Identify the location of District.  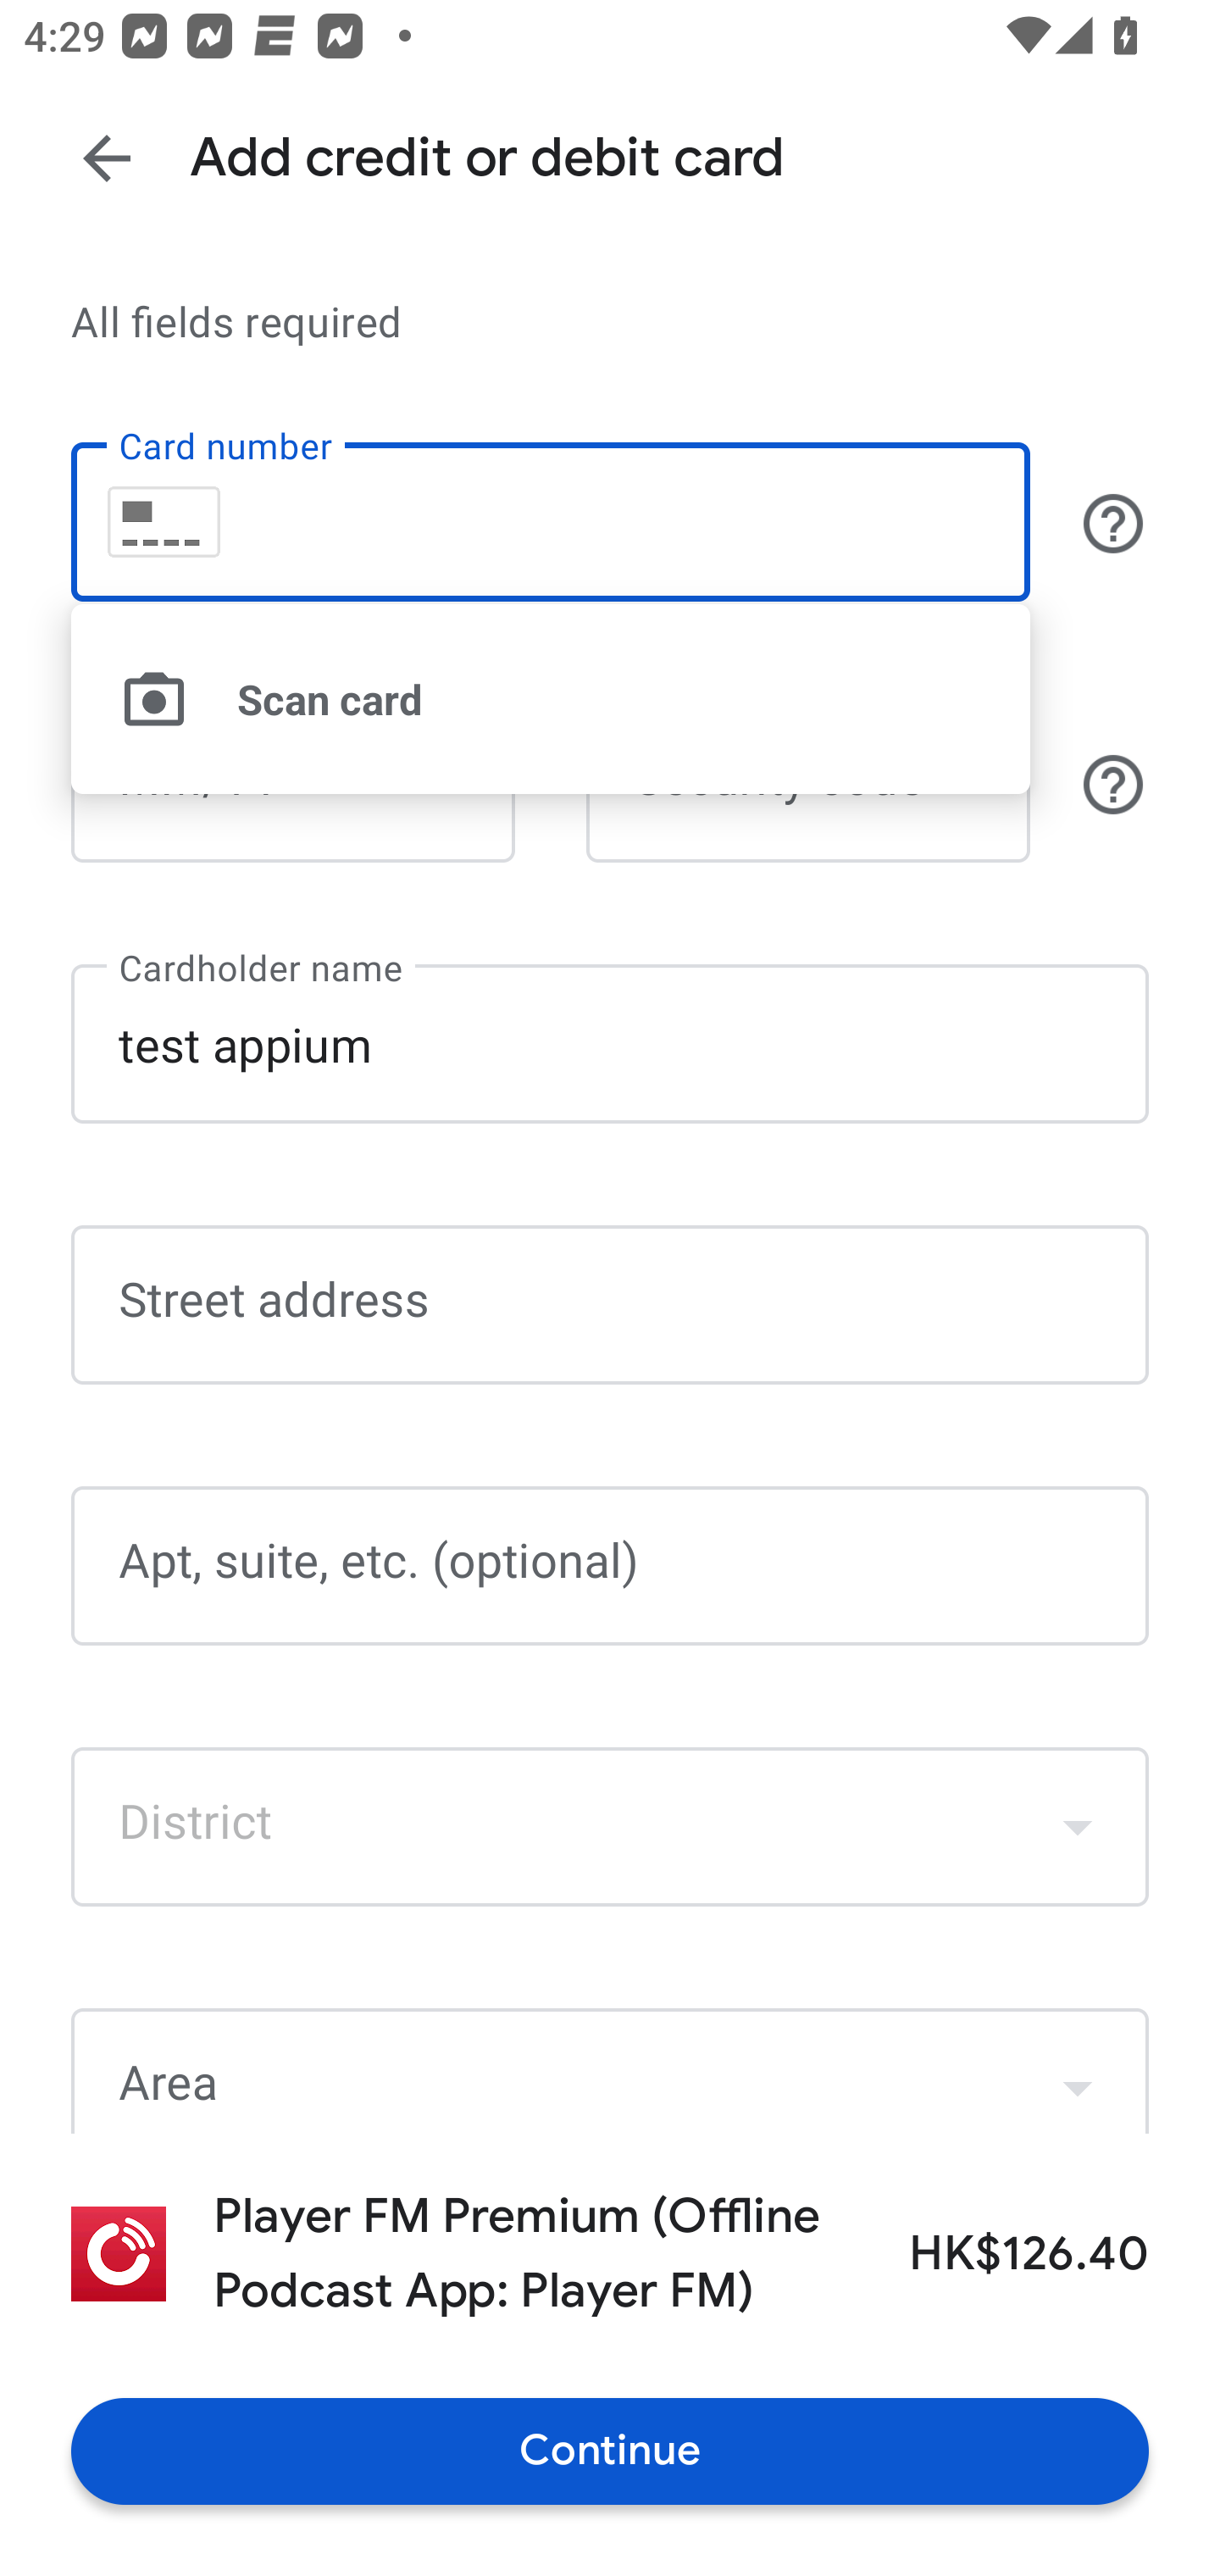
(610, 1826).